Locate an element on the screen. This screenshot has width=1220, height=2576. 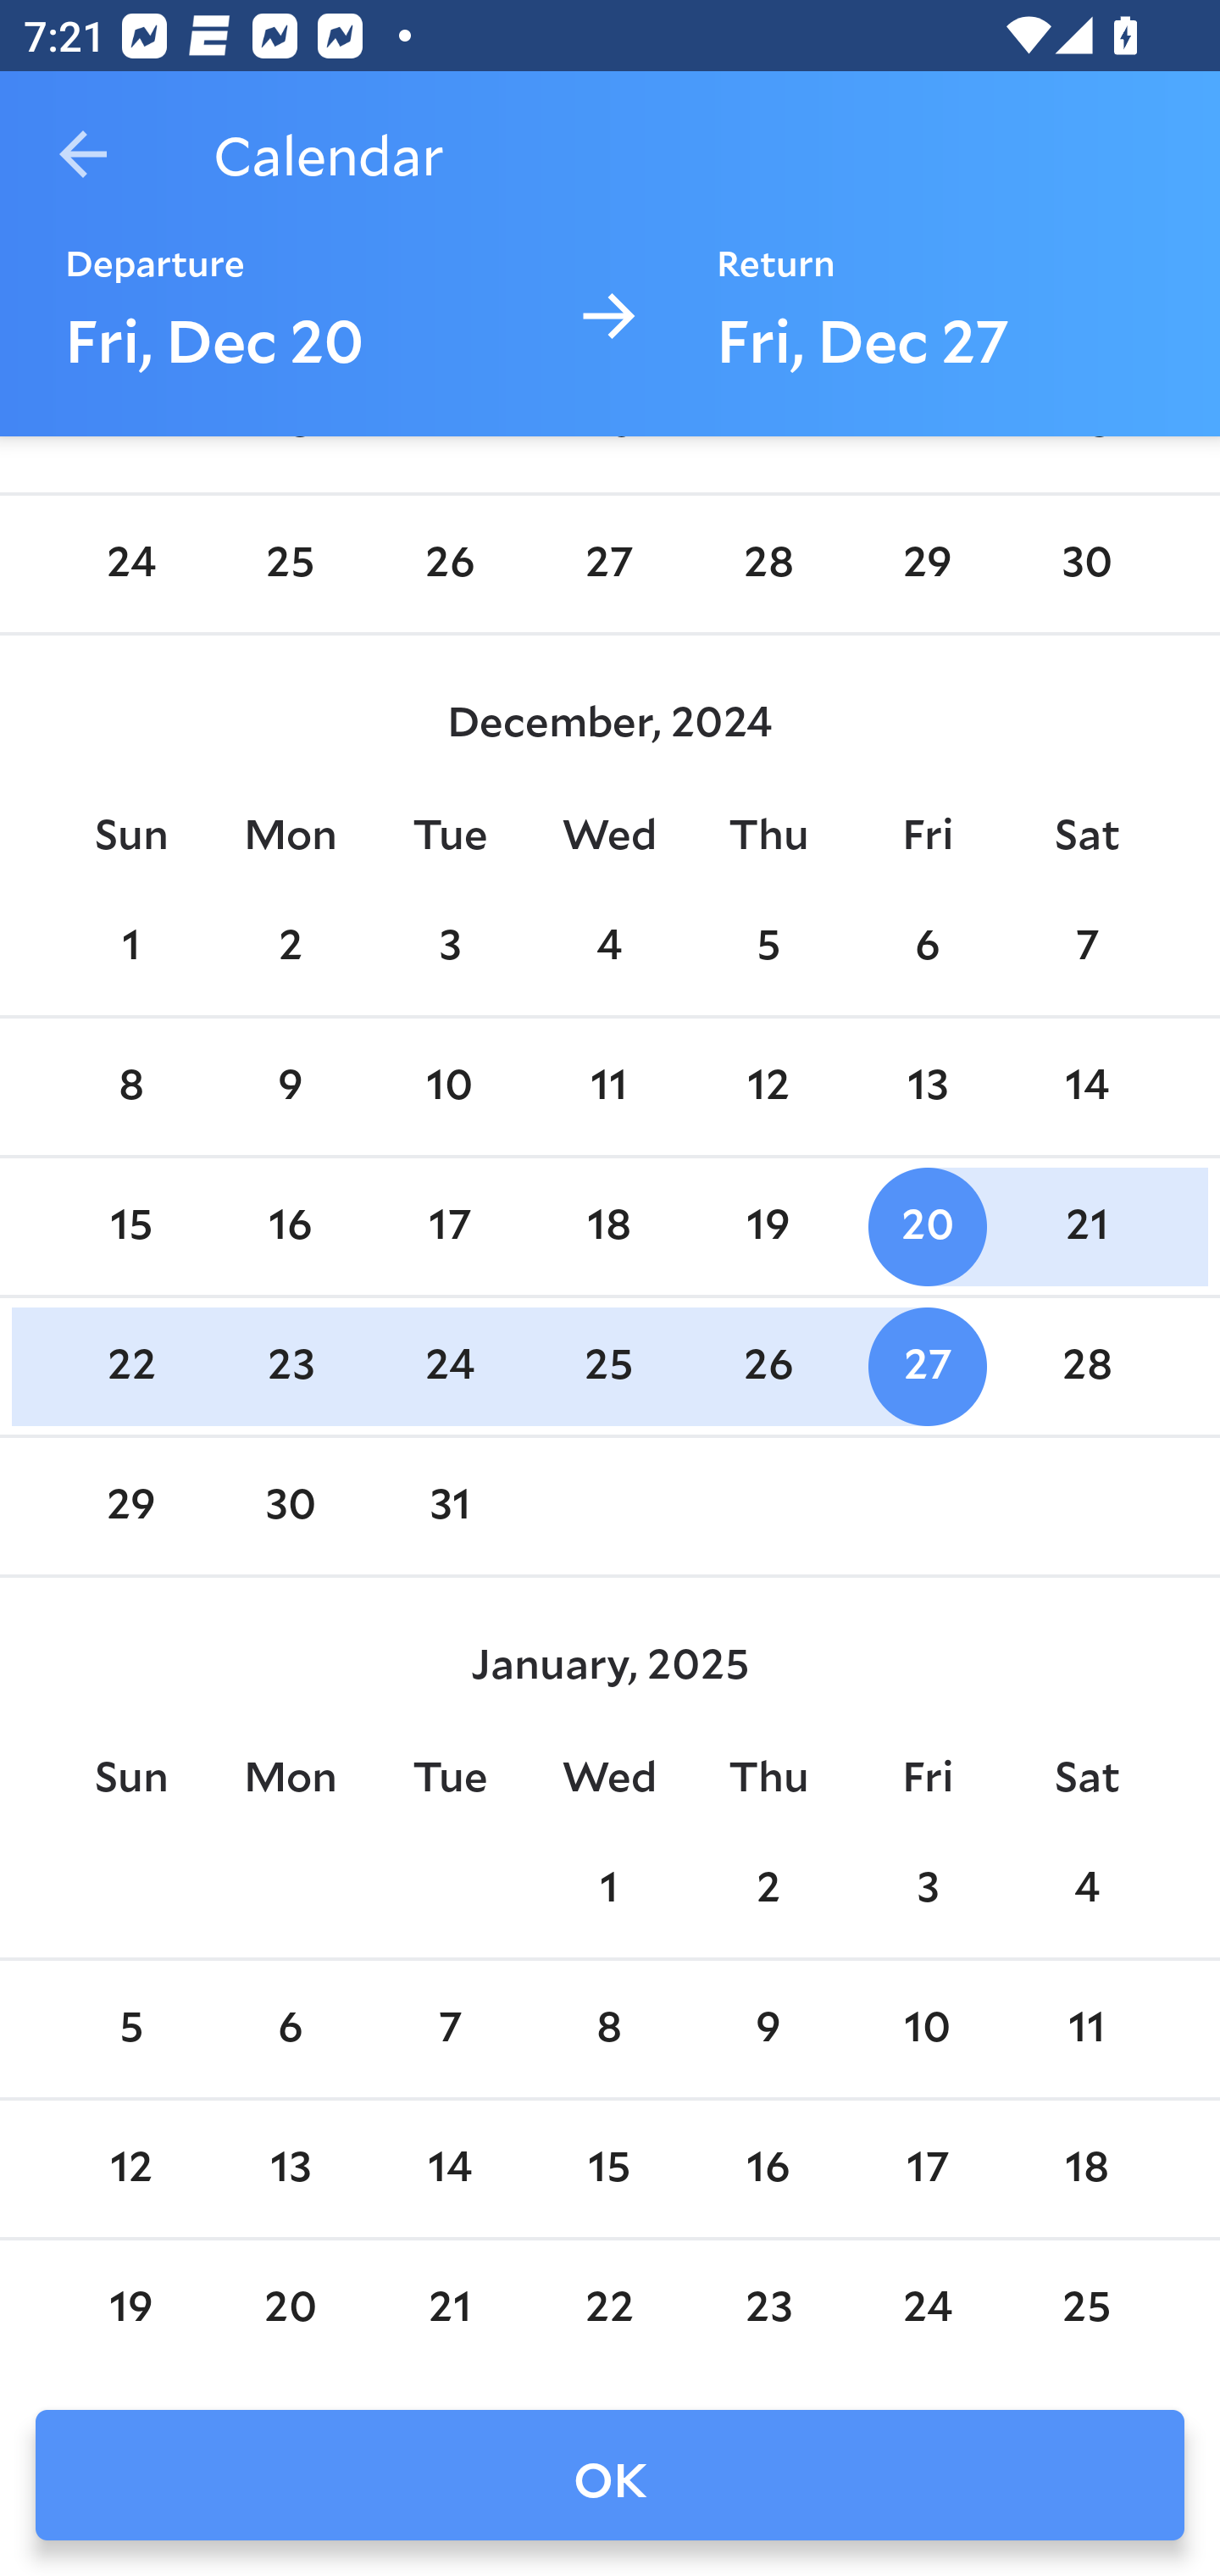
22 is located at coordinates (130, 1368).